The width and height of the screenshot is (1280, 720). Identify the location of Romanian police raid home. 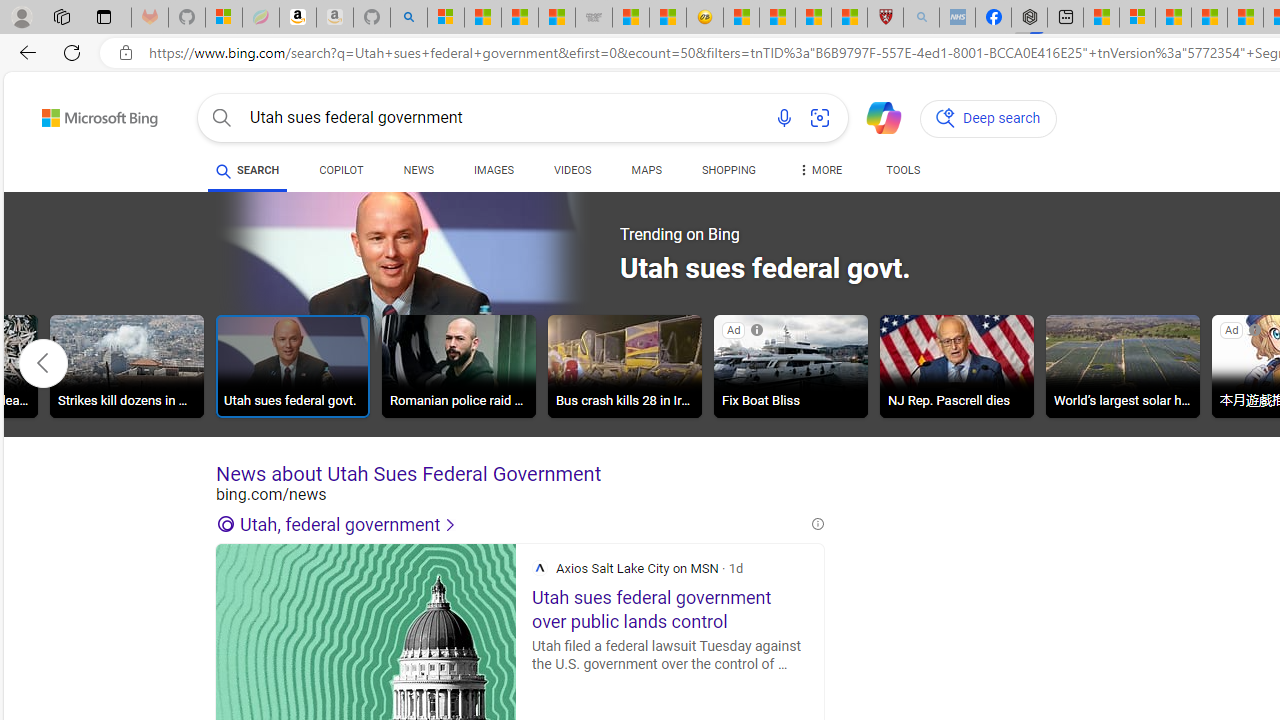
(458, 366).